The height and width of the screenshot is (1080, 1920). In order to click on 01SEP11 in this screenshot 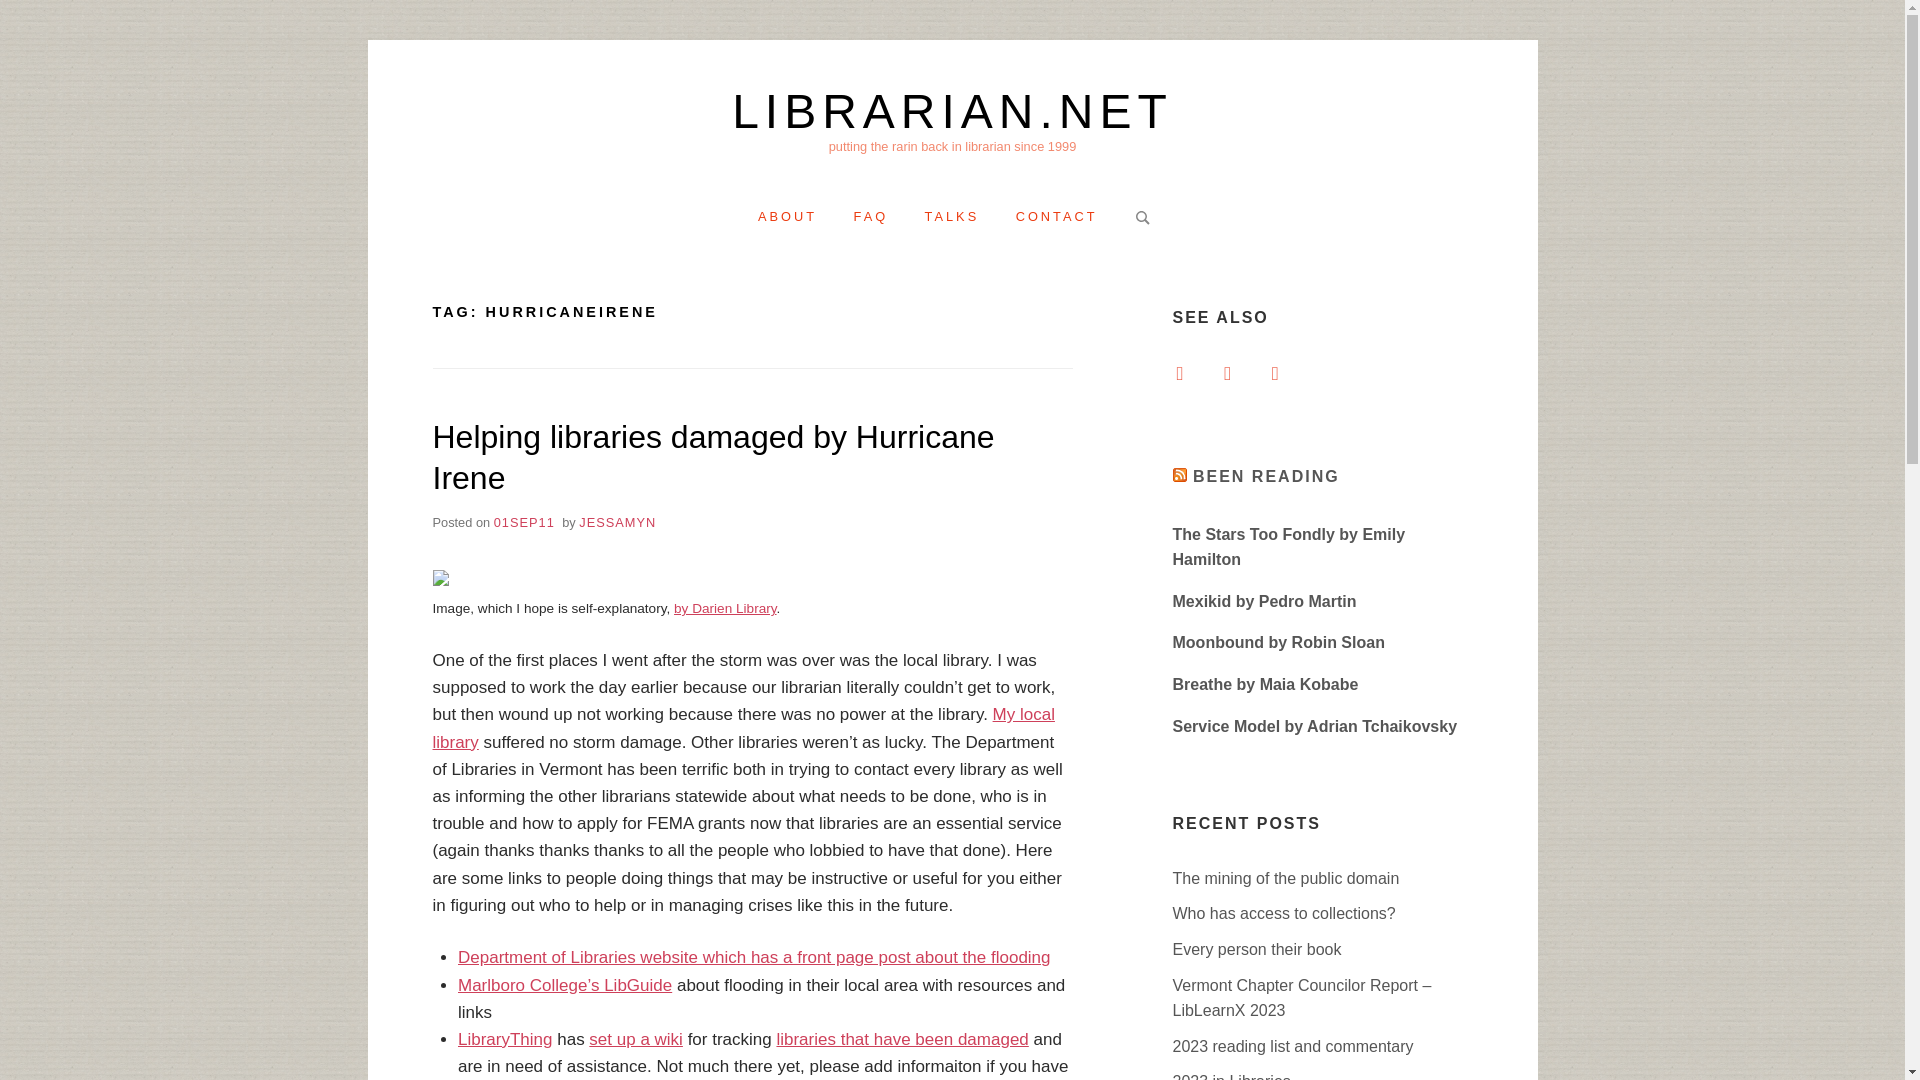, I will do `click(524, 522)`.